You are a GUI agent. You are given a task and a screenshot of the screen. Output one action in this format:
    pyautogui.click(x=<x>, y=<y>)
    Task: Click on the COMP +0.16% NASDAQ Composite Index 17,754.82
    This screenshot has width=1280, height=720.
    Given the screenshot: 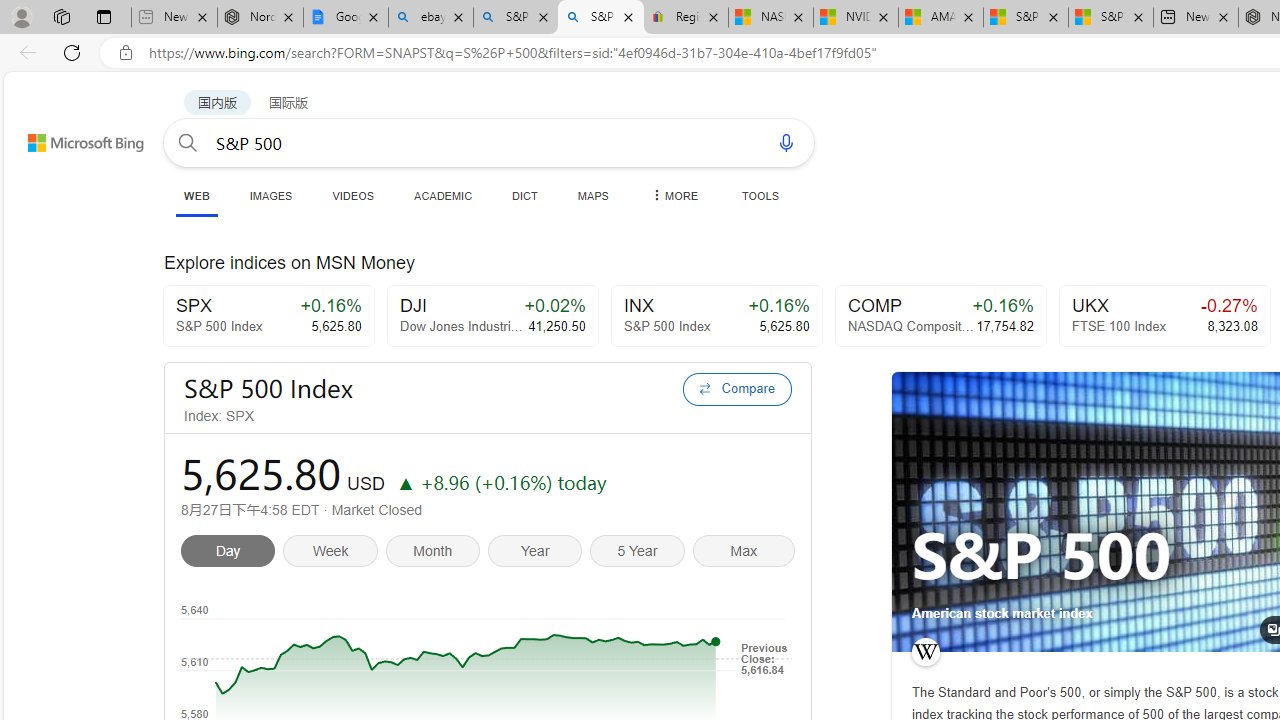 What is the action you would take?
    pyautogui.click(x=940, y=316)
    